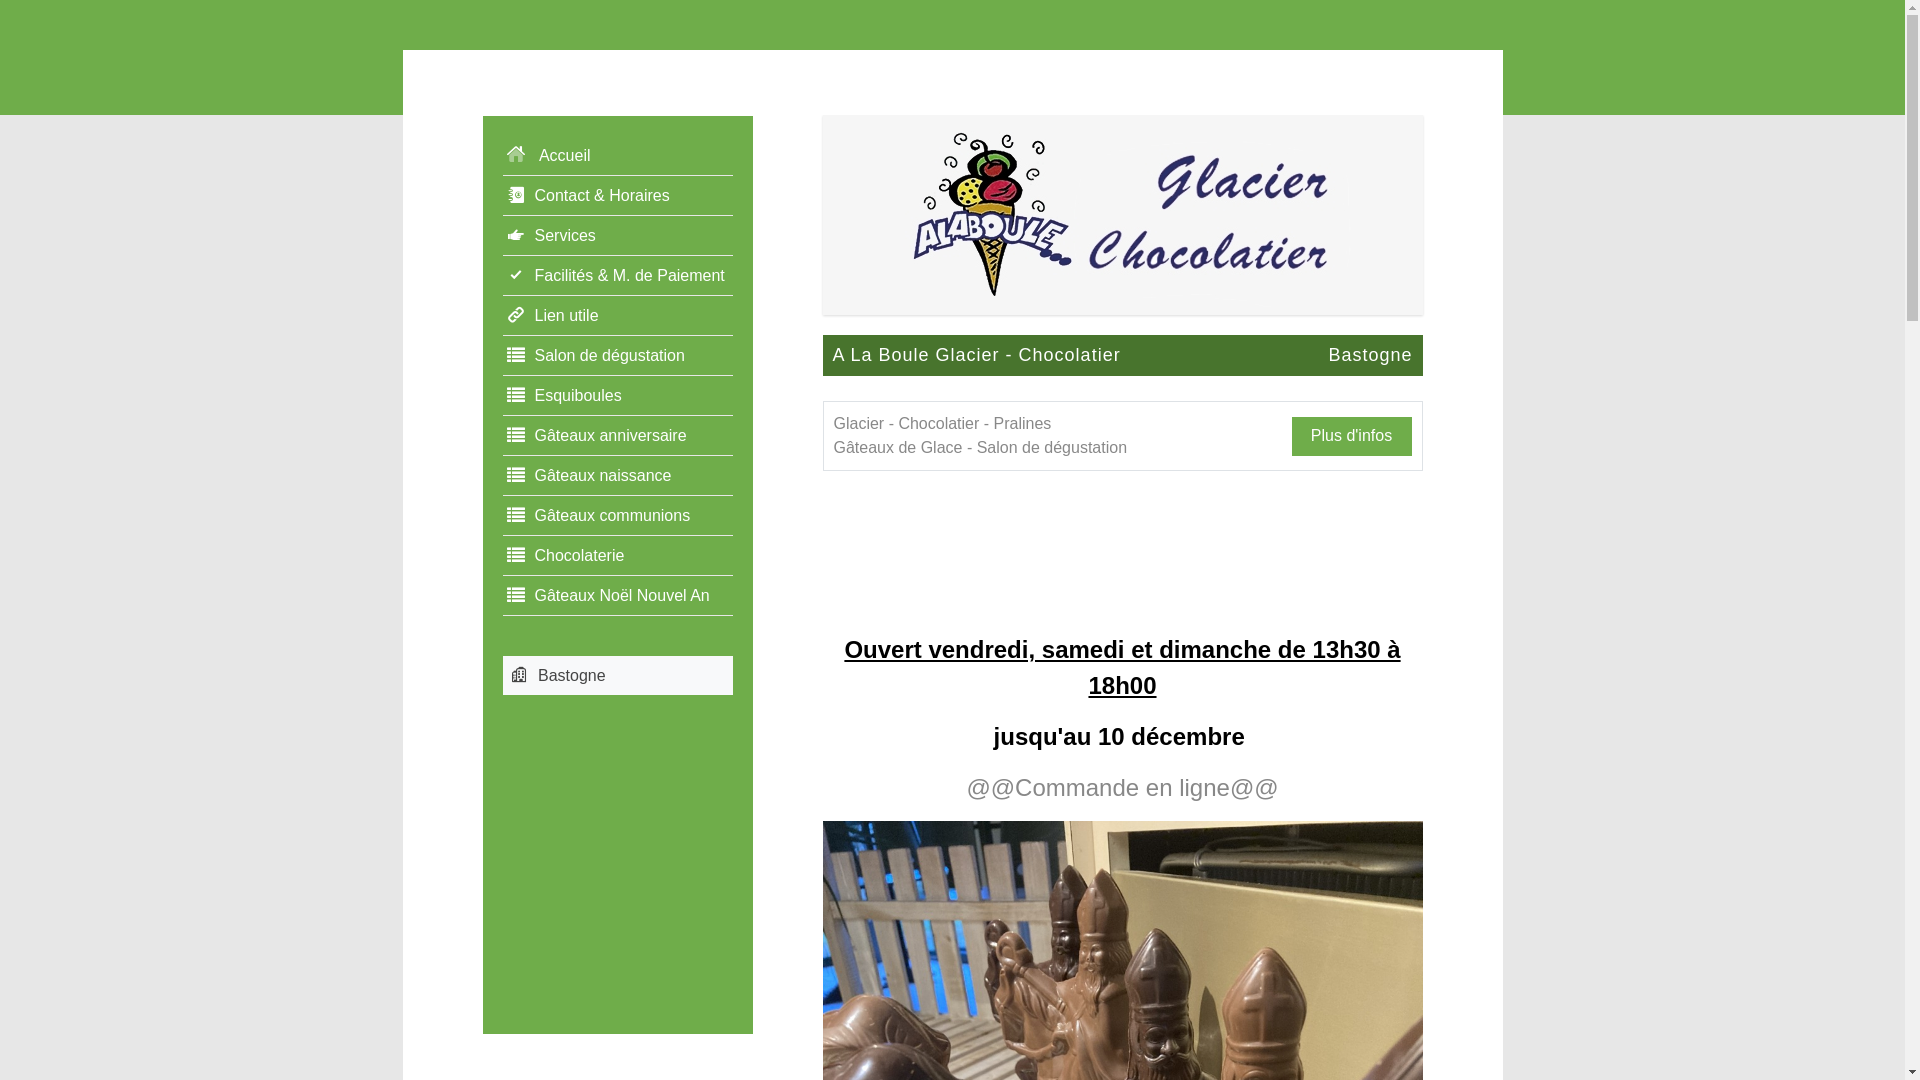  I want to click on Esquiboules, so click(617, 396).